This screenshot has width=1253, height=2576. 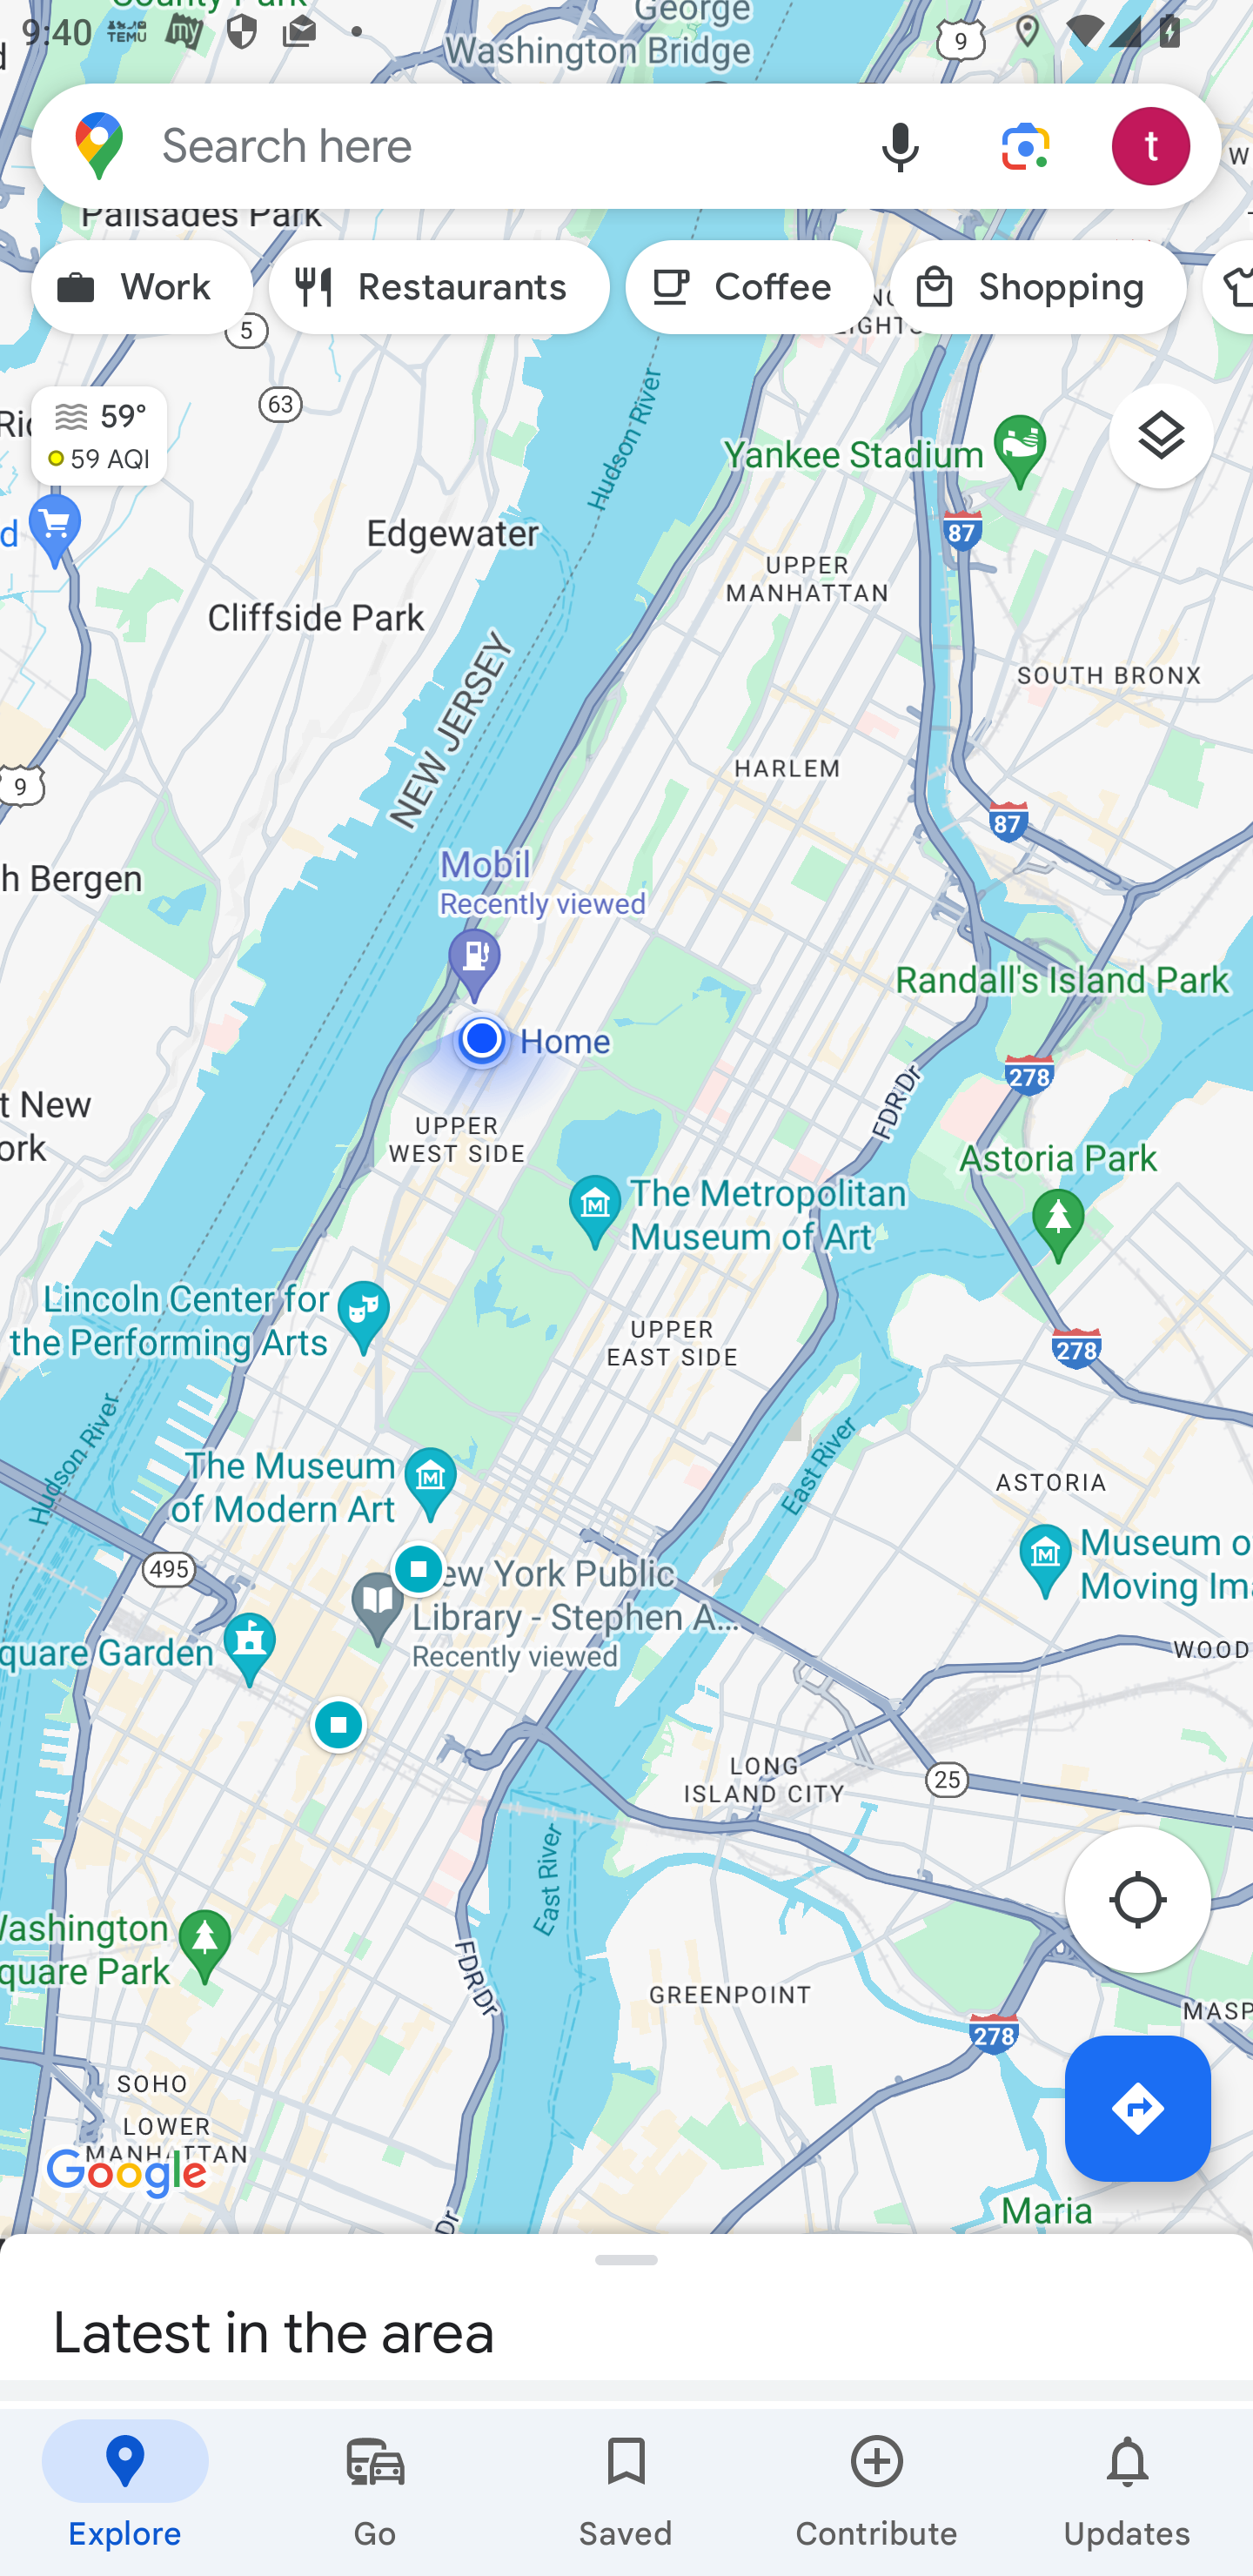 What do you see at coordinates (84, 423) in the screenshot?
I see `Mist, 59°, Moderate, 59 AQI 59° 59 AQI` at bounding box center [84, 423].